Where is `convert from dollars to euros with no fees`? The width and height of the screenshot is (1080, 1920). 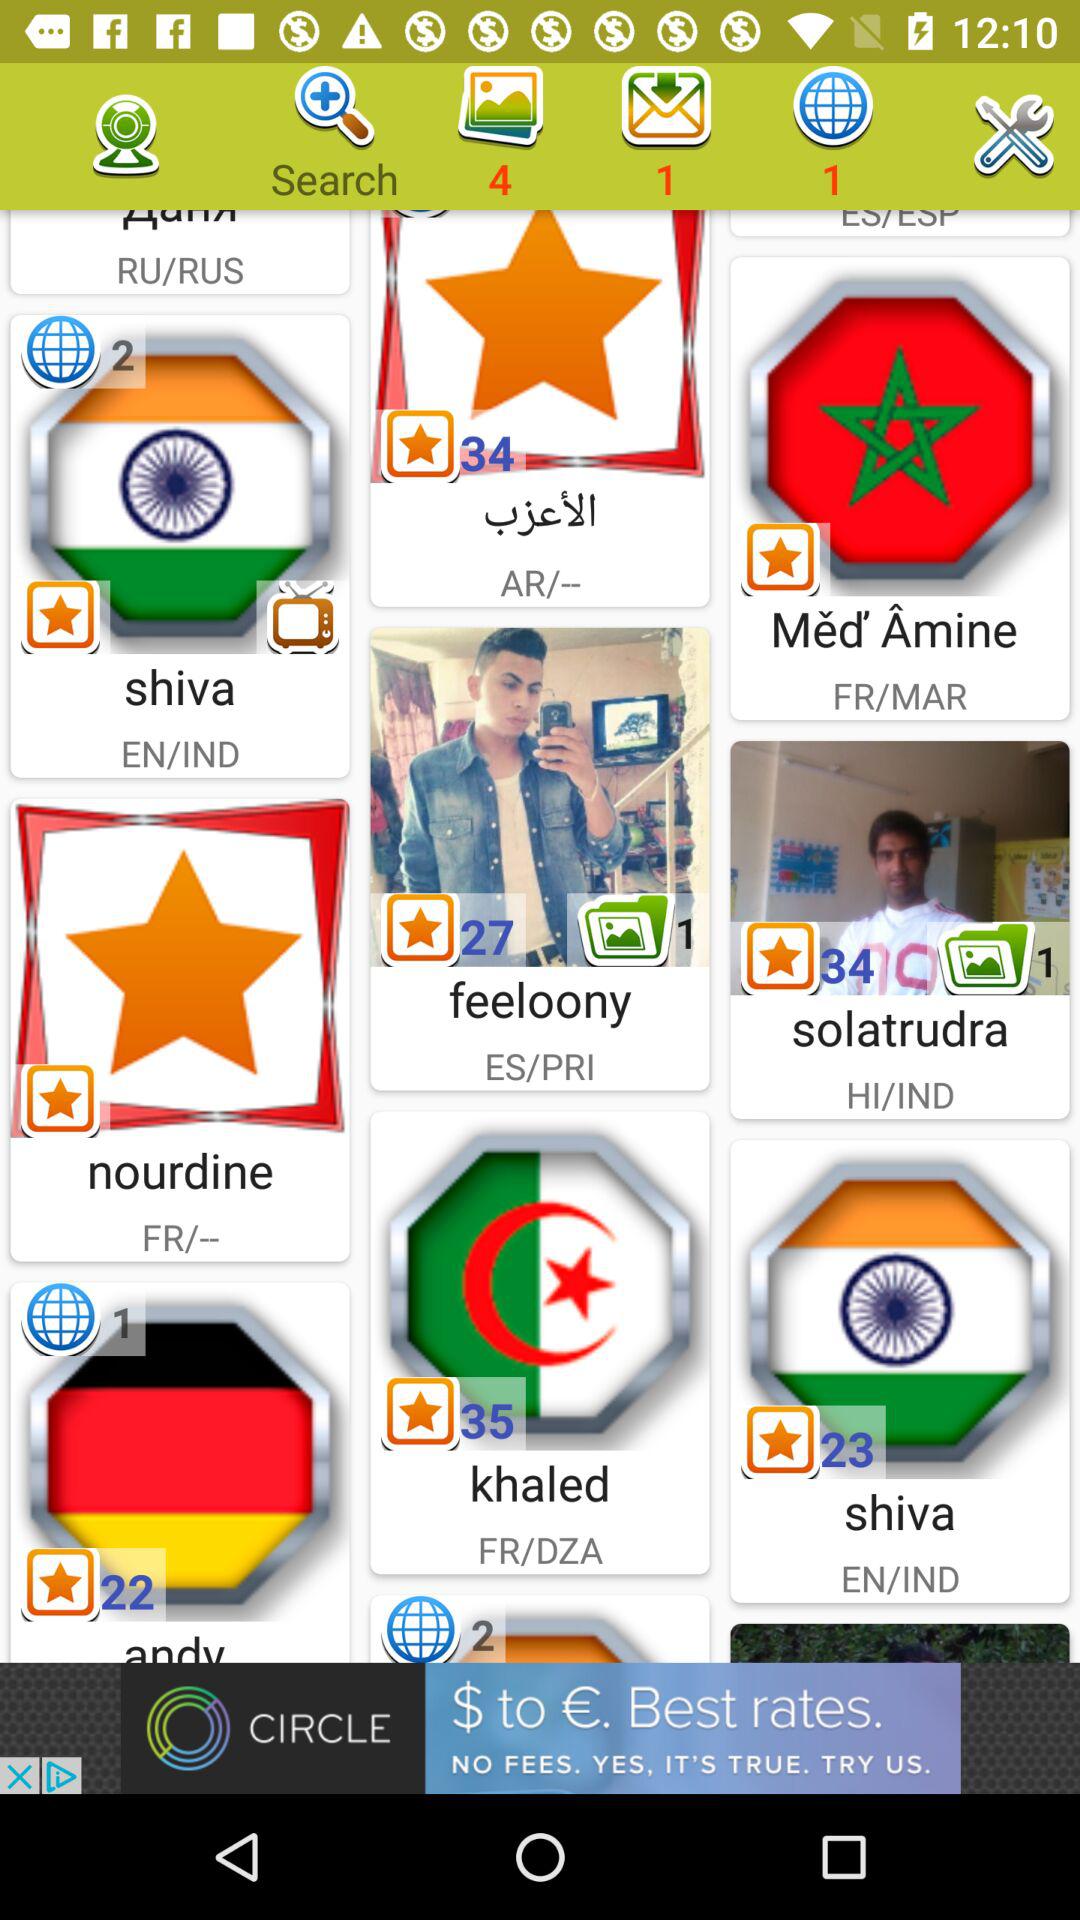 convert from dollars to euros with no fees is located at coordinates (540, 1728).